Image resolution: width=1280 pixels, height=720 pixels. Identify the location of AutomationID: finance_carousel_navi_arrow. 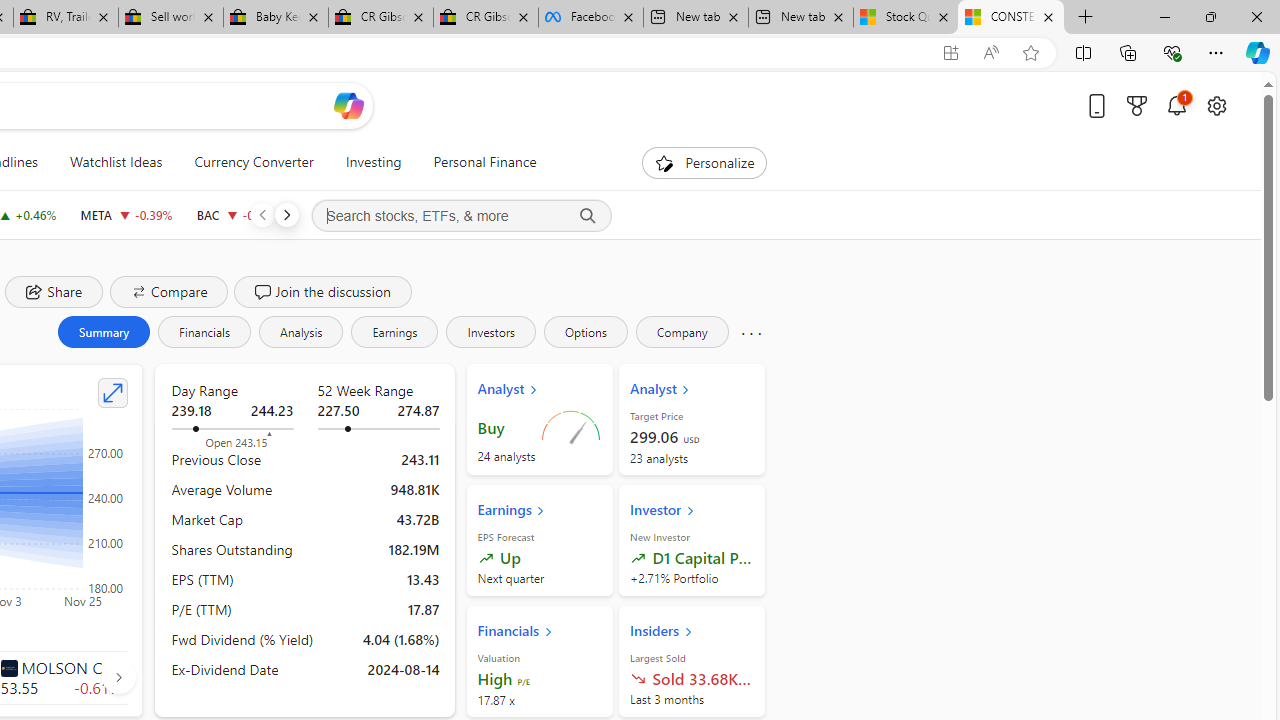
(118, 676).